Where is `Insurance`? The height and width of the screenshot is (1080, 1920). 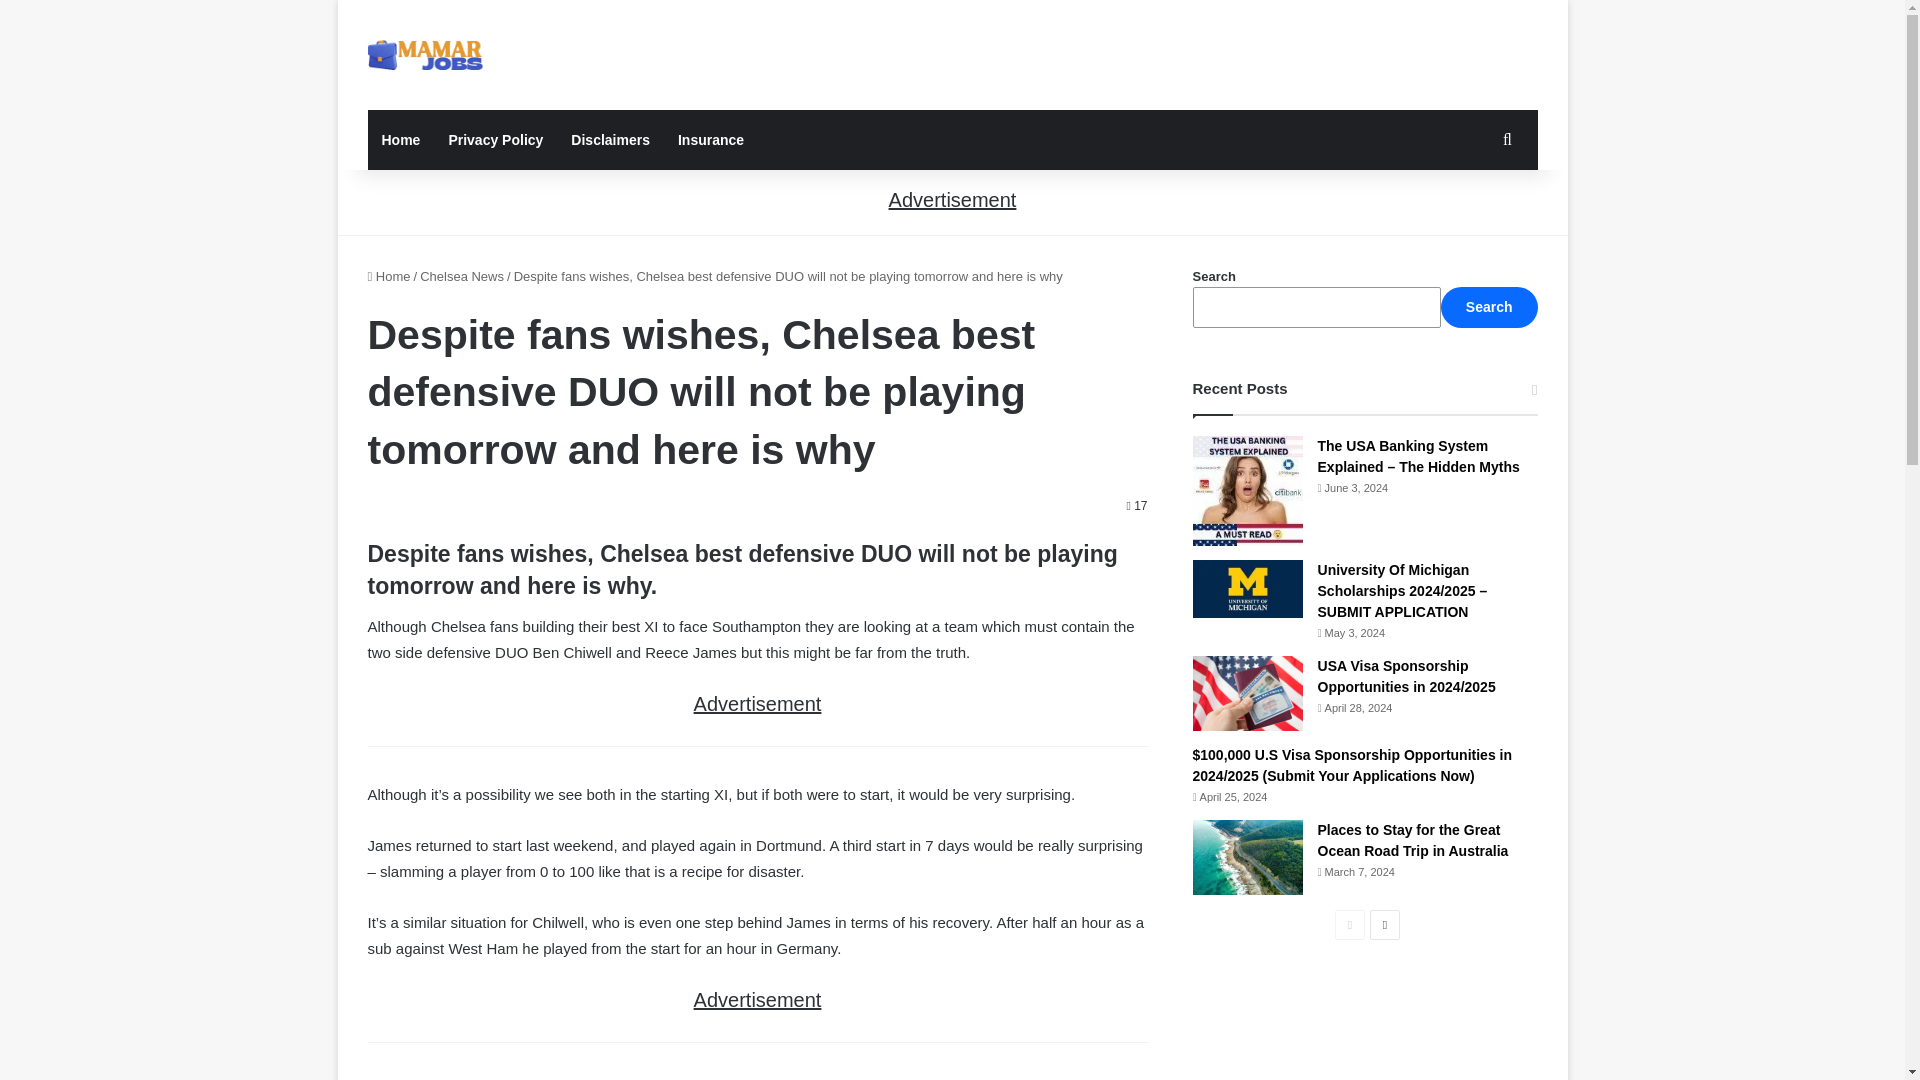
Insurance is located at coordinates (711, 140).